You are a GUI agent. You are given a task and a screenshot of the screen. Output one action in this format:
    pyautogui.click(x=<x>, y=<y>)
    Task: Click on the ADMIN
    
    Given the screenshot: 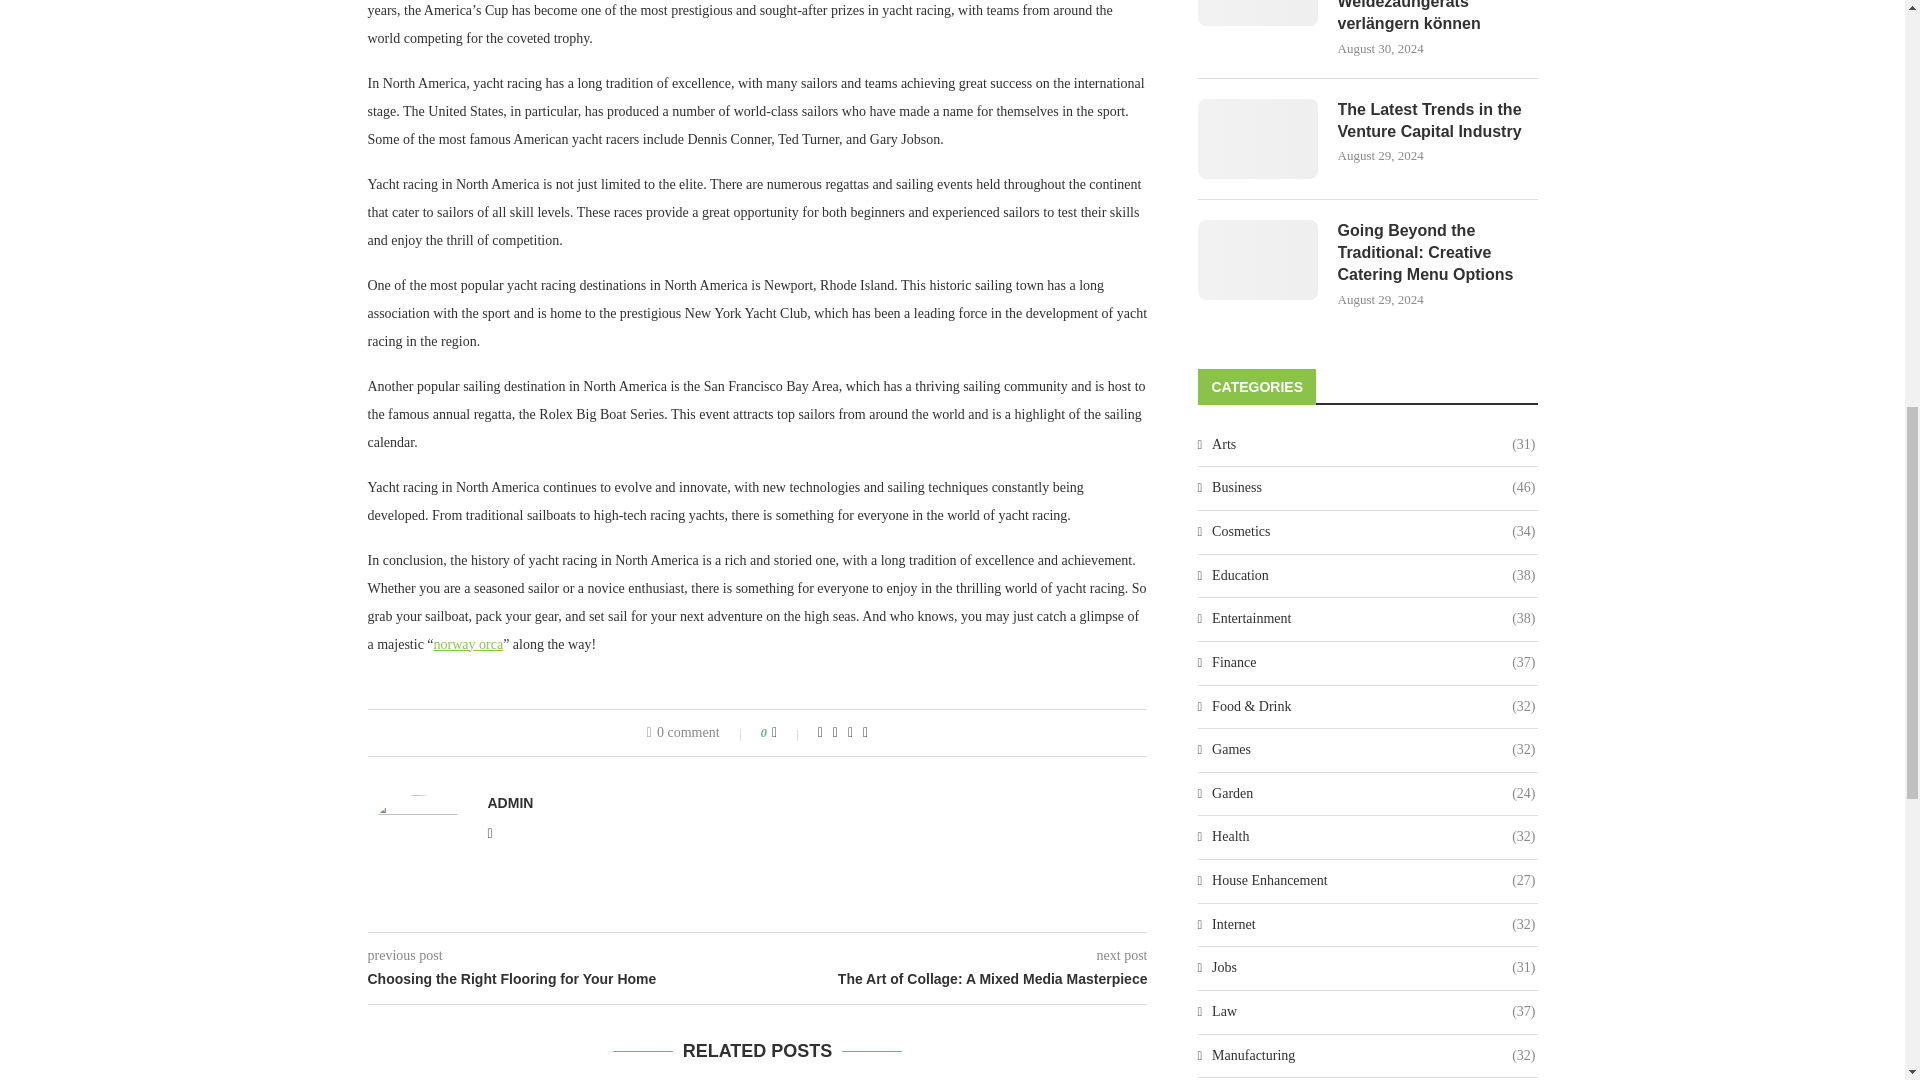 What is the action you would take?
    pyautogui.click(x=510, y=802)
    